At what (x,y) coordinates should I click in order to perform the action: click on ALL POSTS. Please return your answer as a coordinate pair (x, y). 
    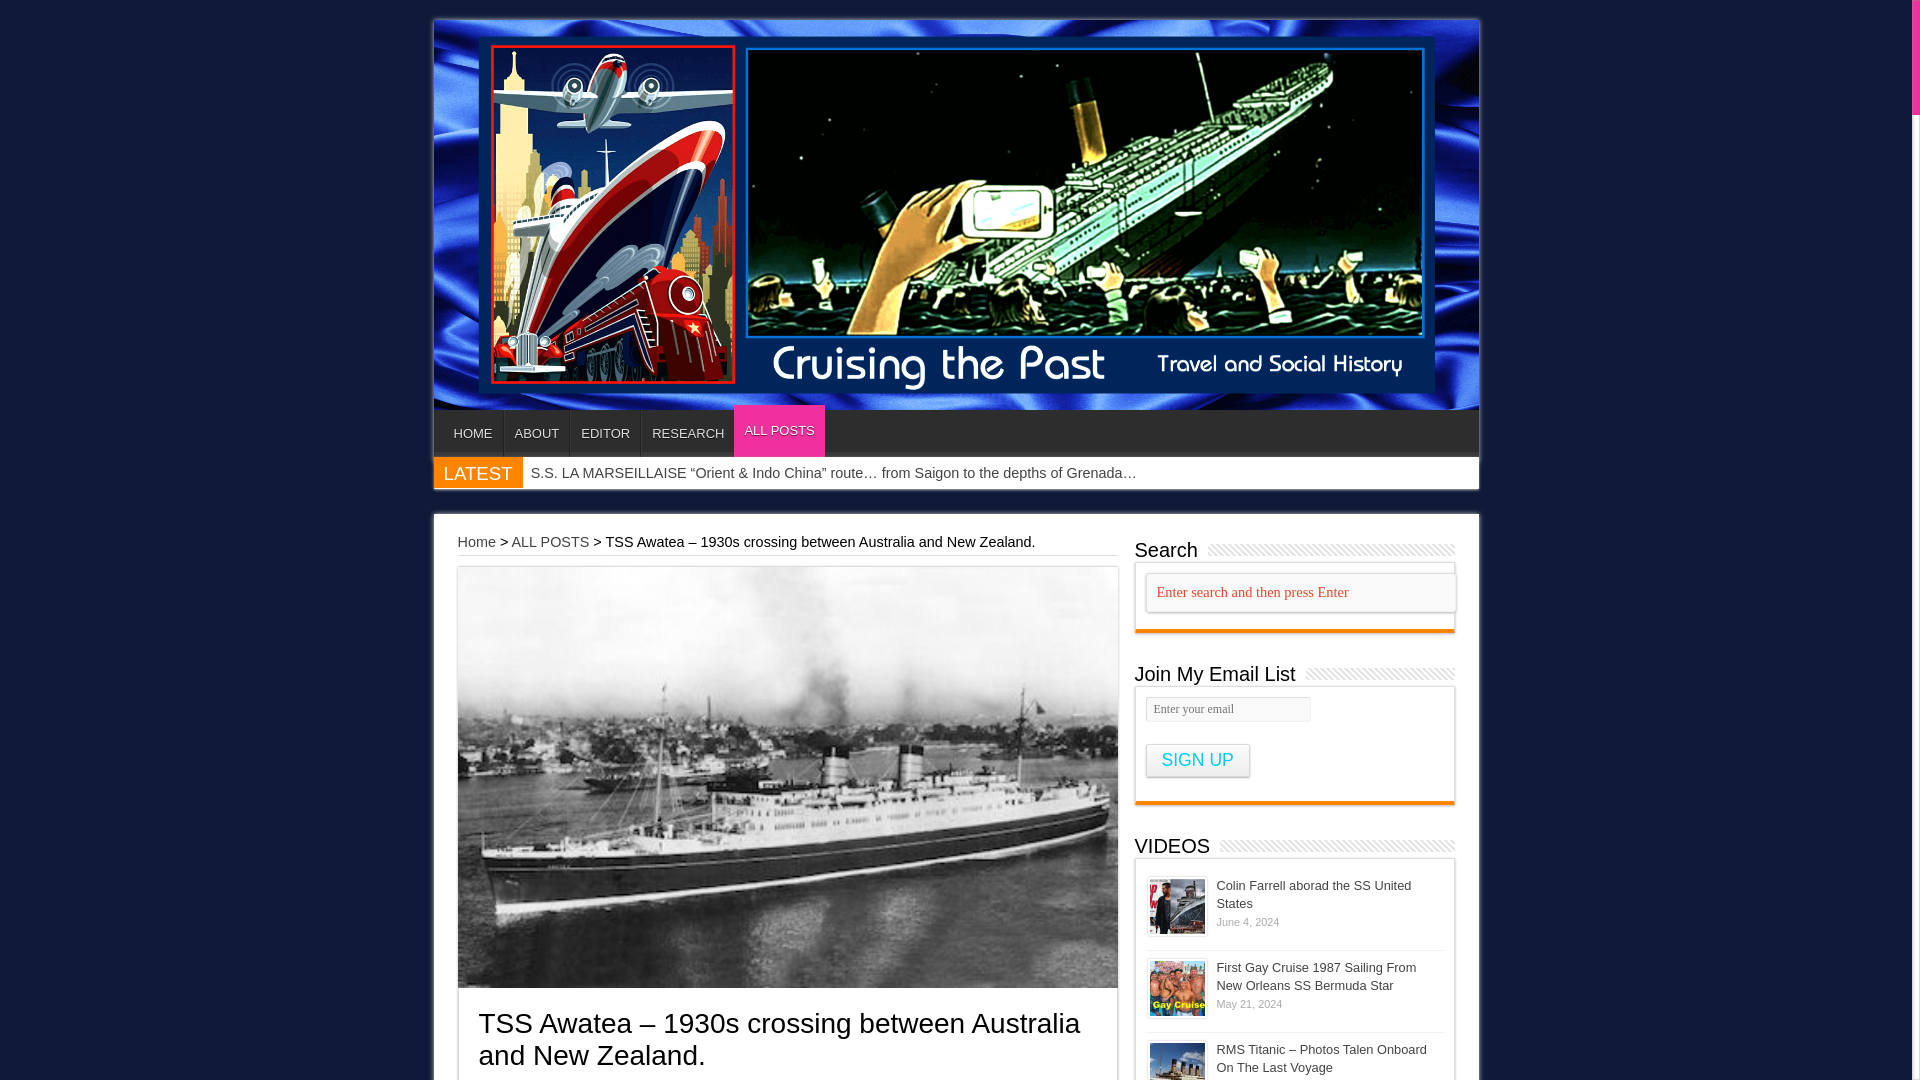
    Looking at the image, I should click on (778, 430).